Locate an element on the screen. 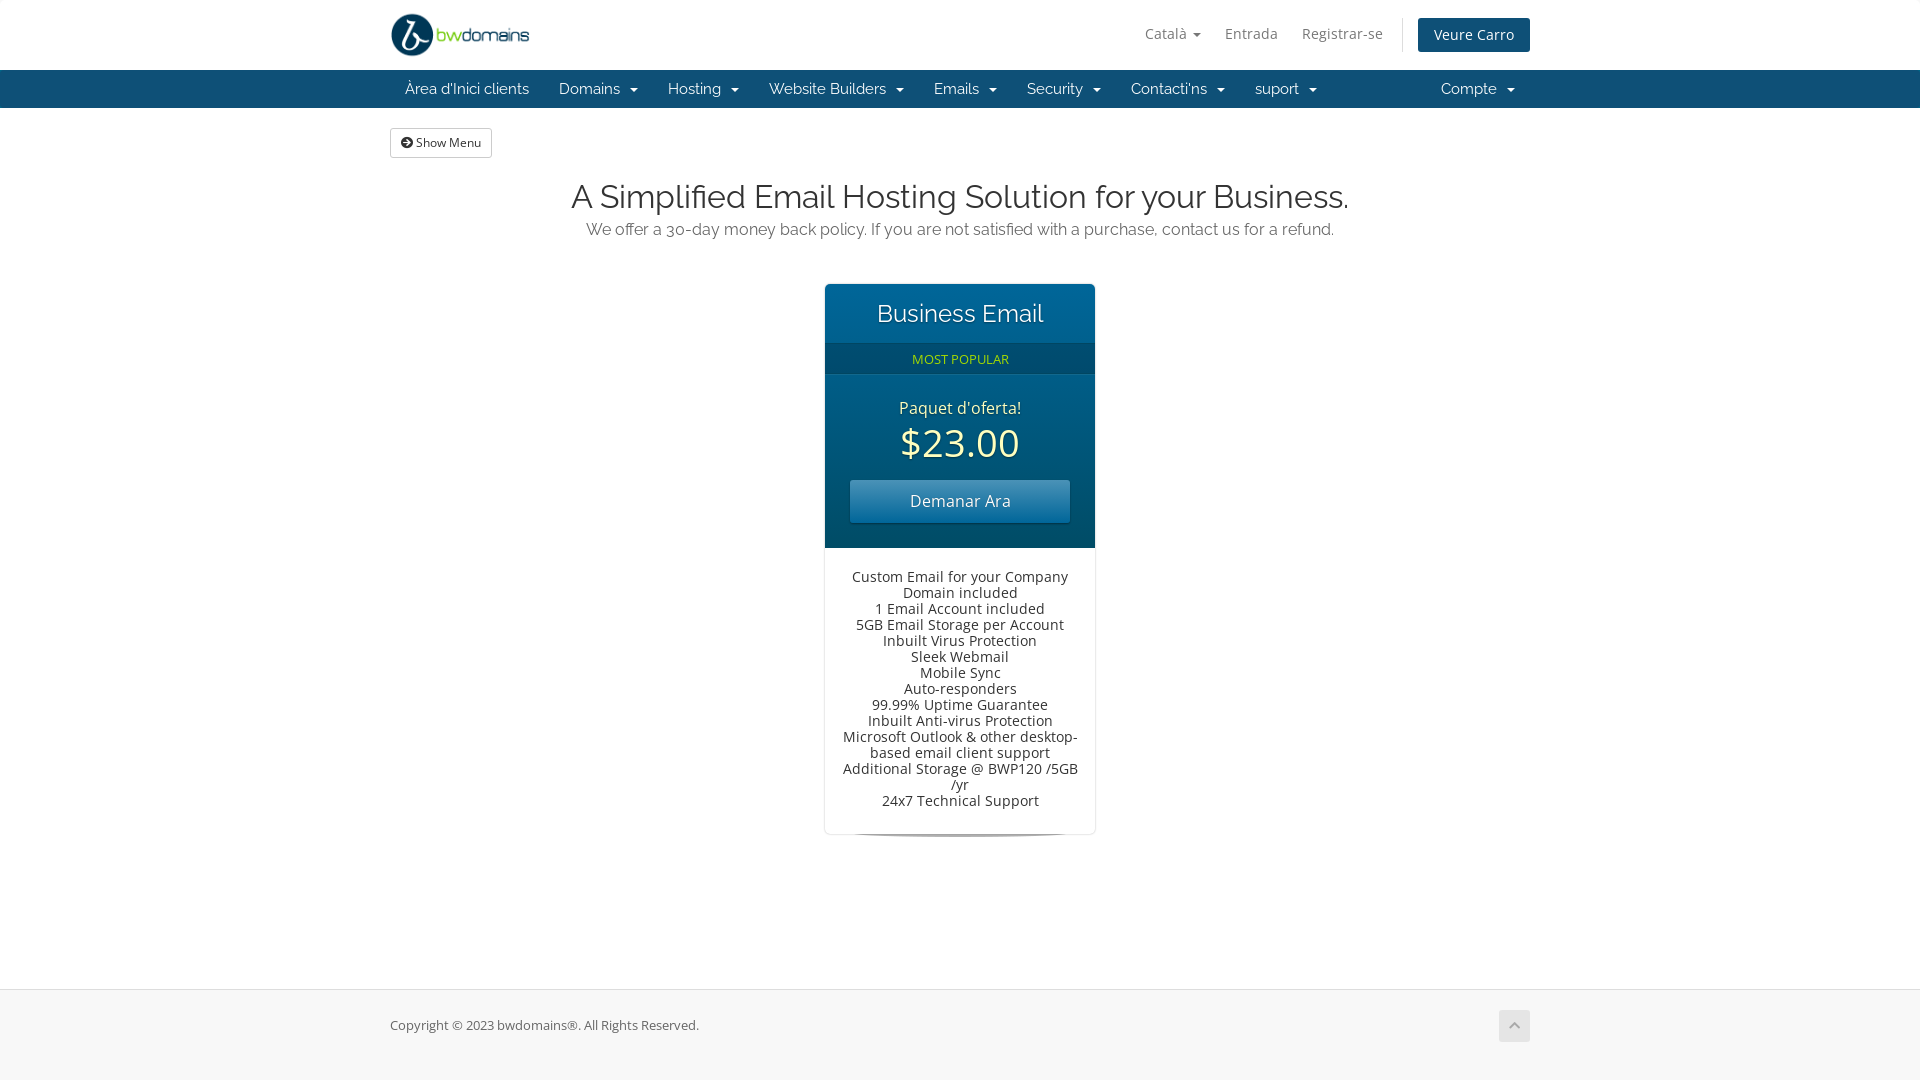 This screenshot has width=1920, height=1080. Compte   is located at coordinates (1478, 89).